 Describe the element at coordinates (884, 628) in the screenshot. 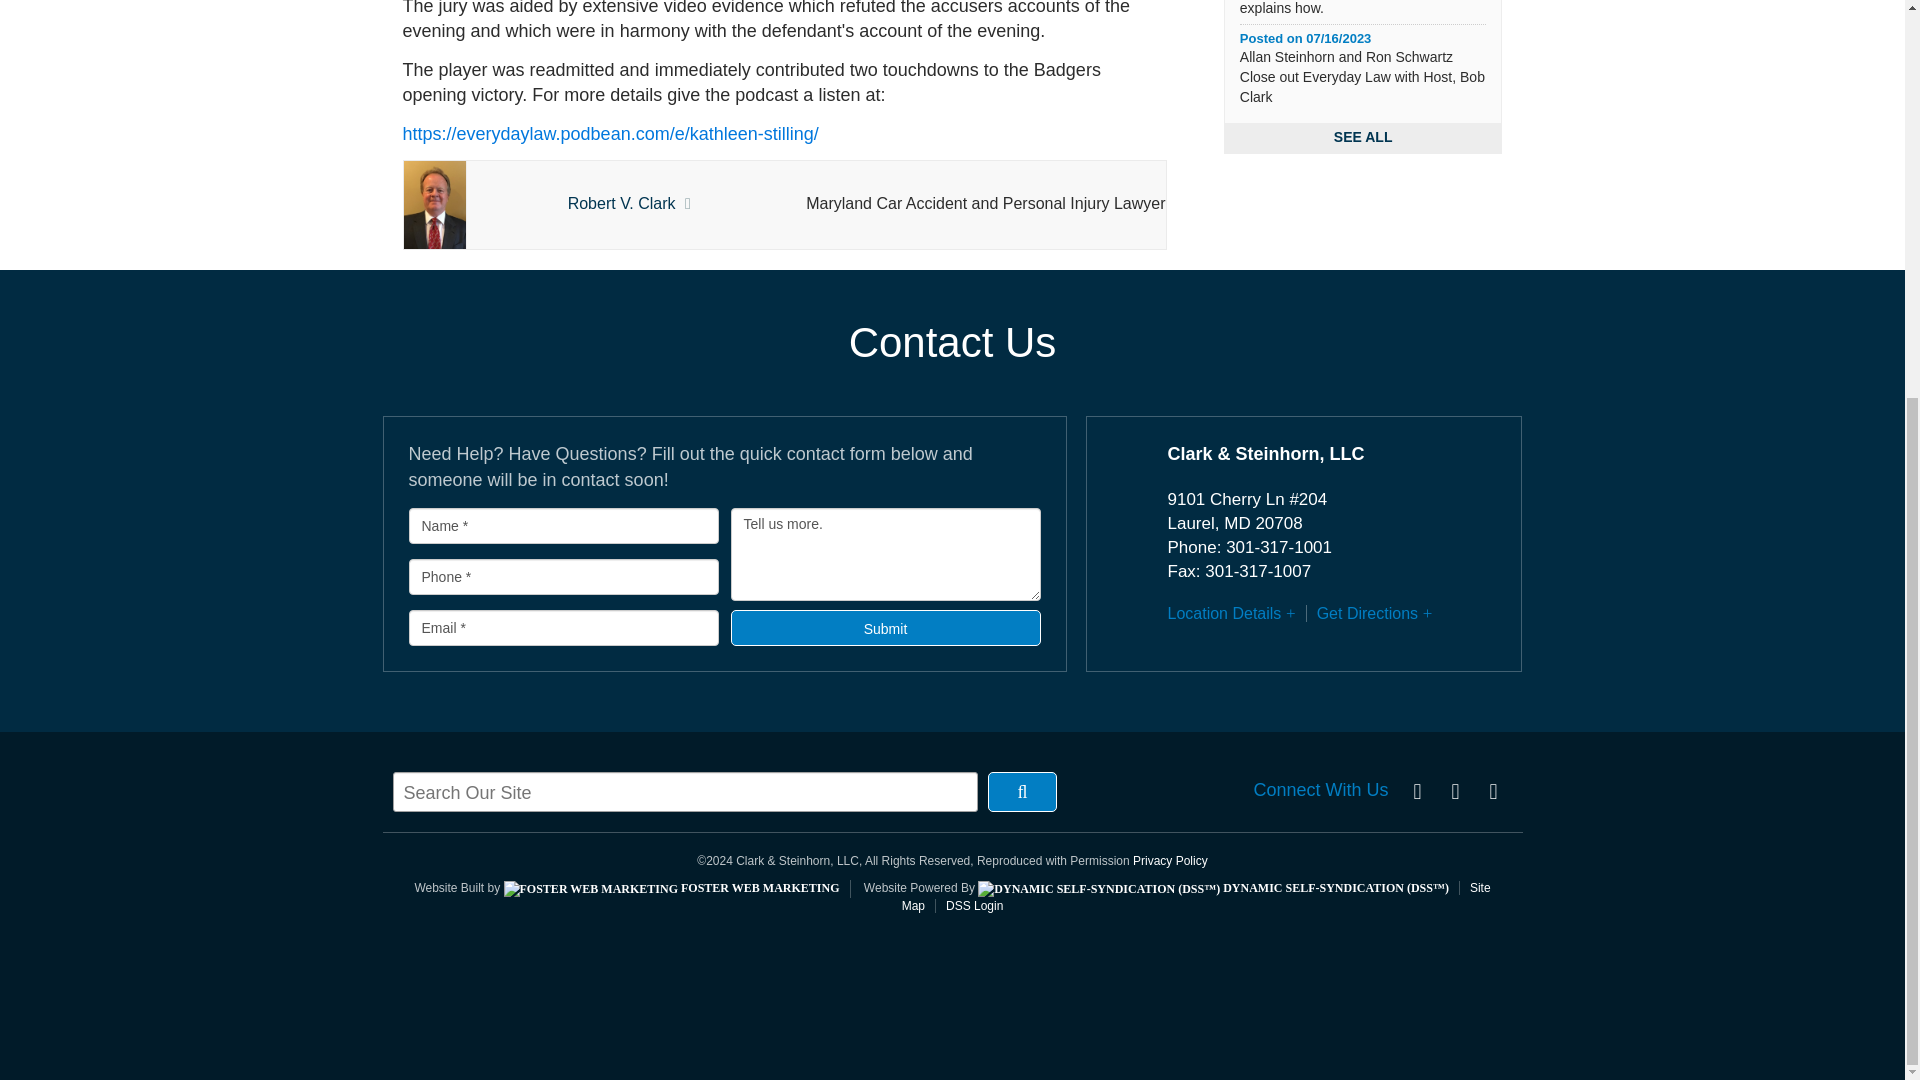

I see `Submit` at that location.